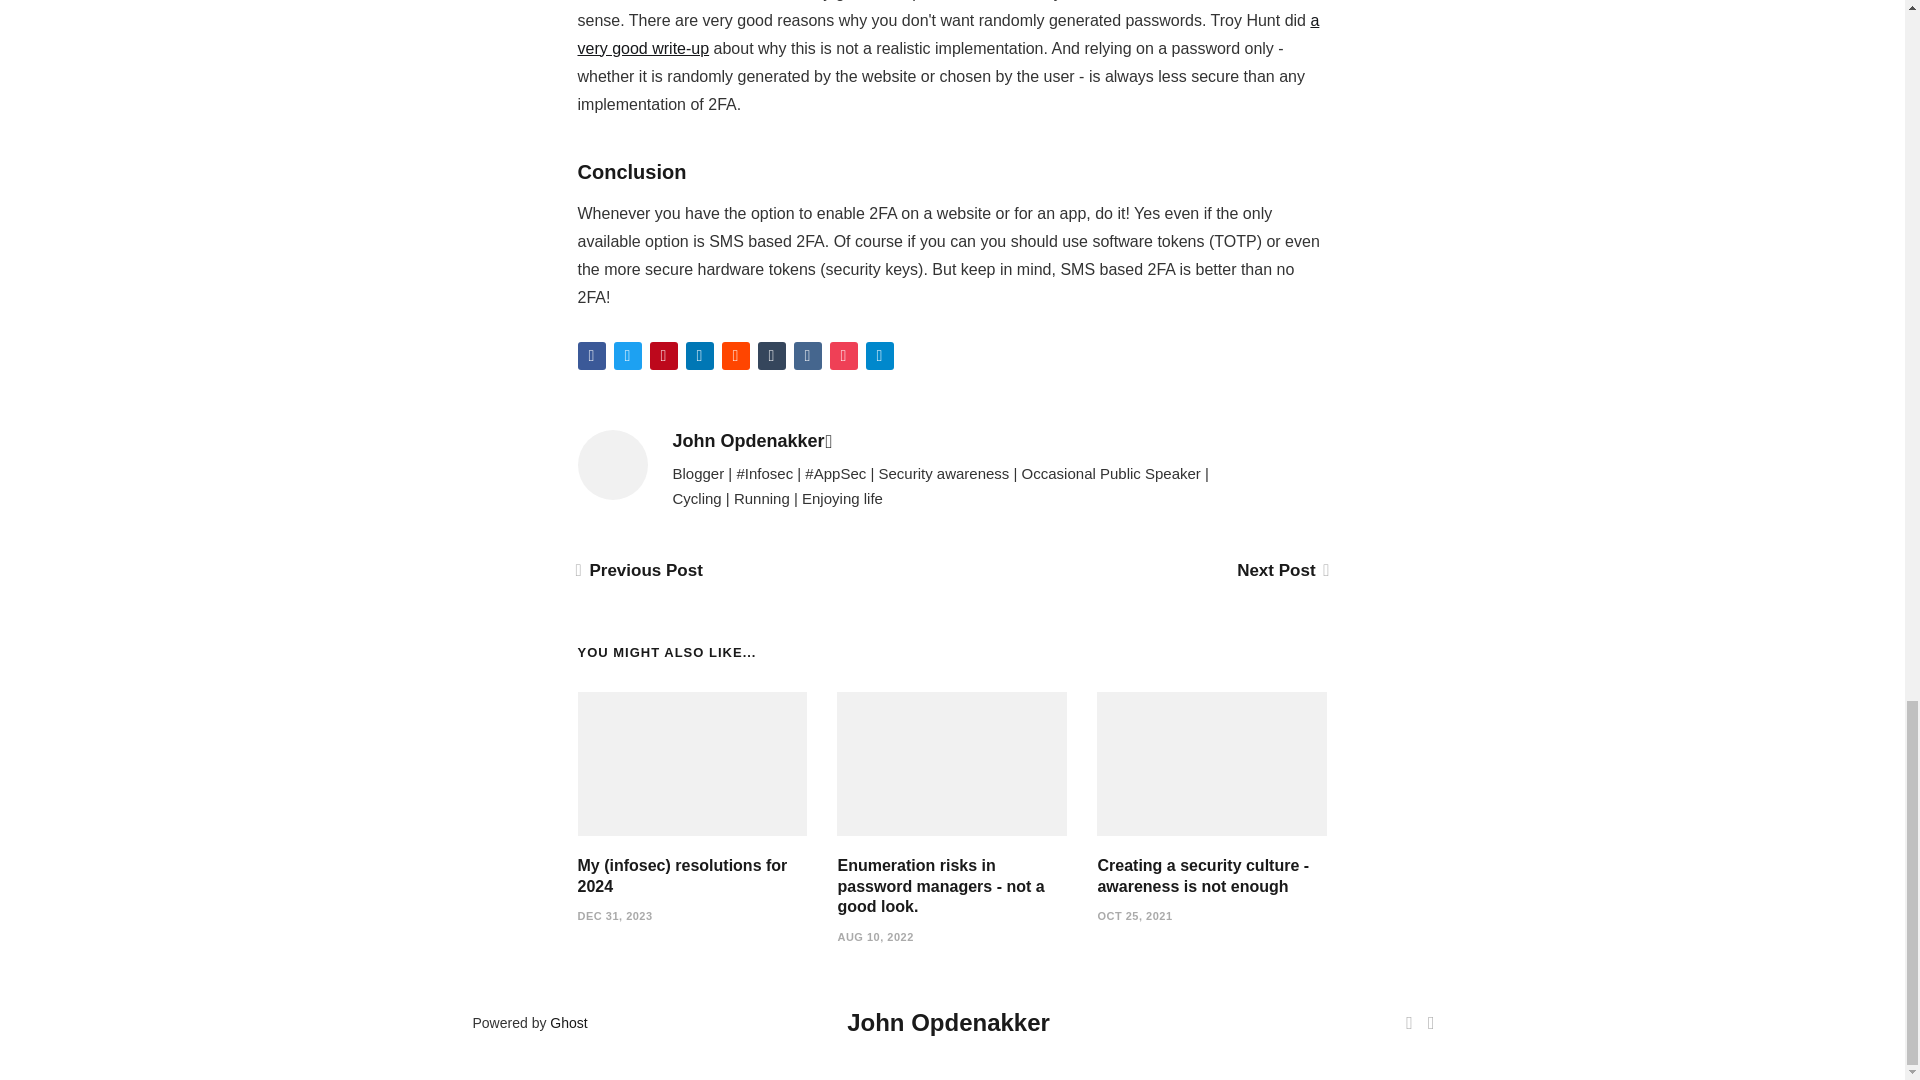 The image size is (1920, 1080). Describe the element at coordinates (948, 34) in the screenshot. I see `a very good write-up` at that location.